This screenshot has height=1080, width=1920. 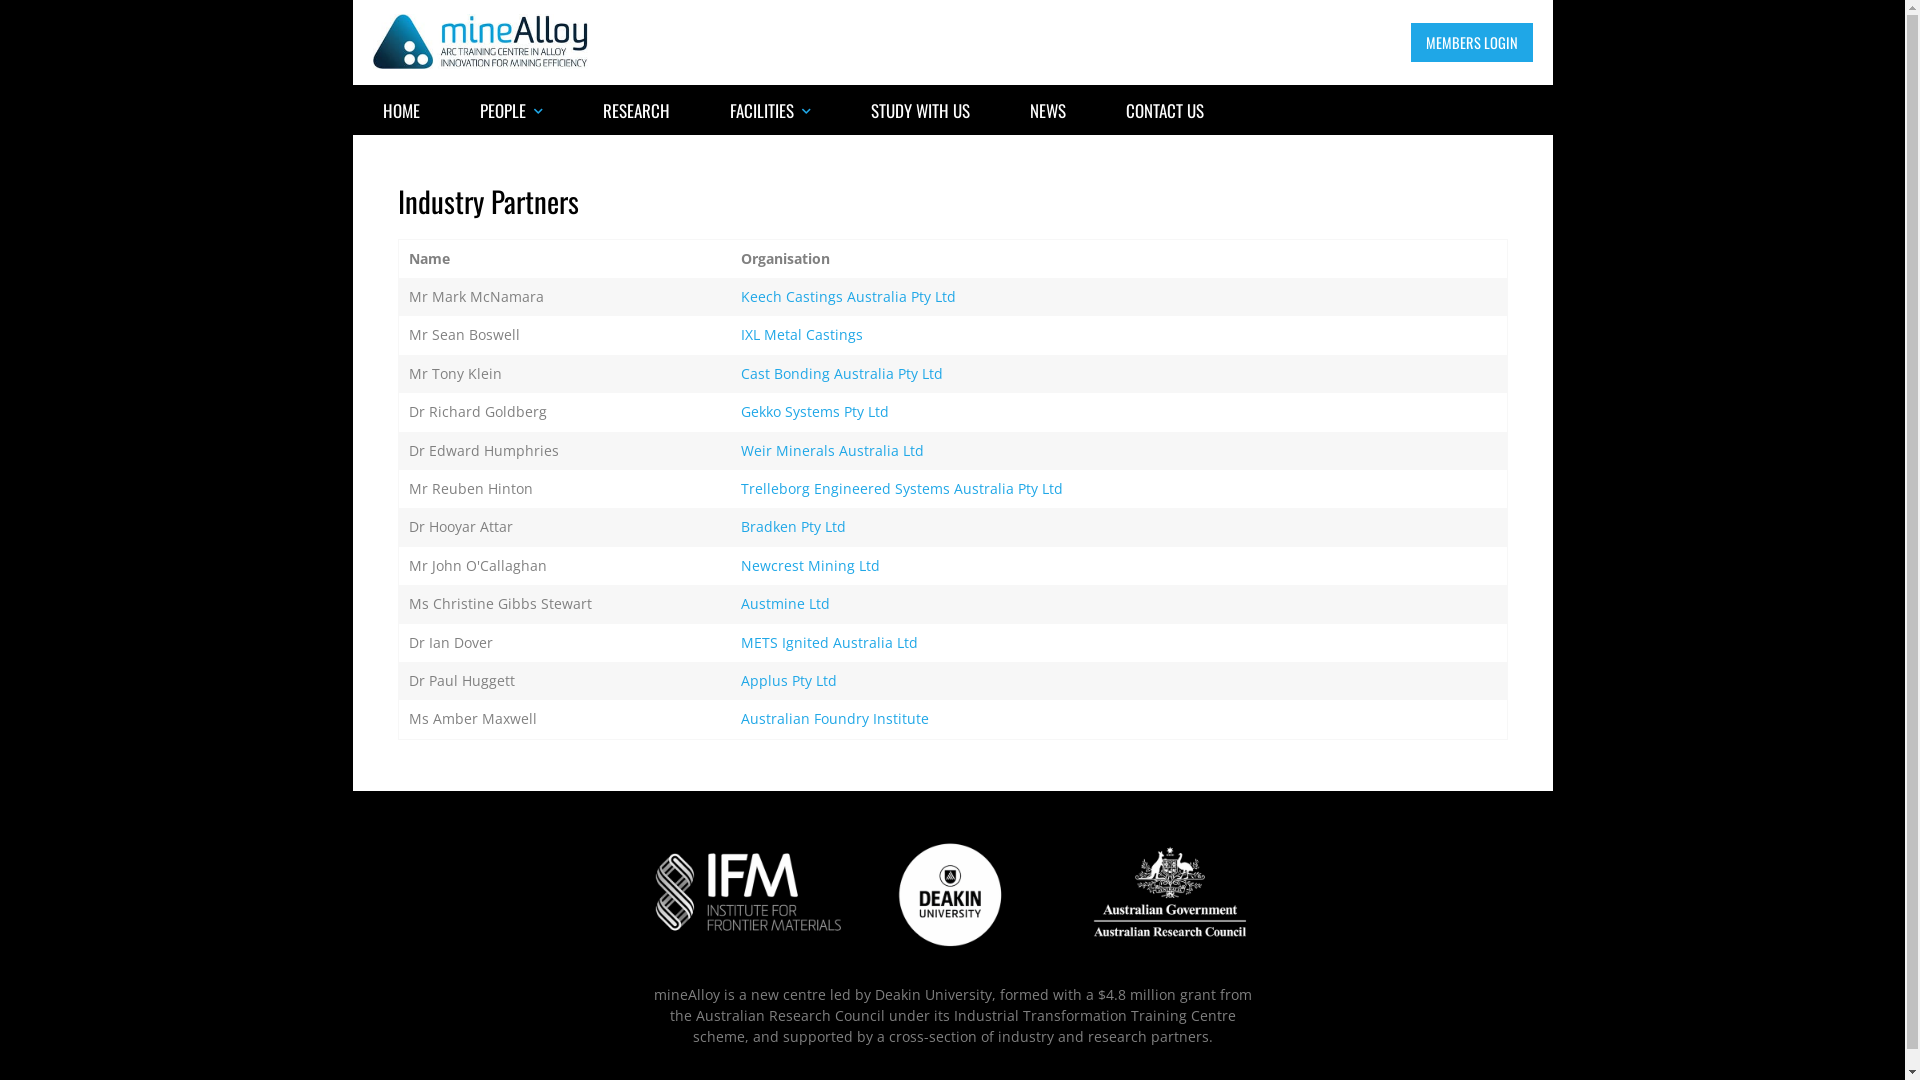 What do you see at coordinates (832, 450) in the screenshot?
I see `Weir Minerals Australia Ltd` at bounding box center [832, 450].